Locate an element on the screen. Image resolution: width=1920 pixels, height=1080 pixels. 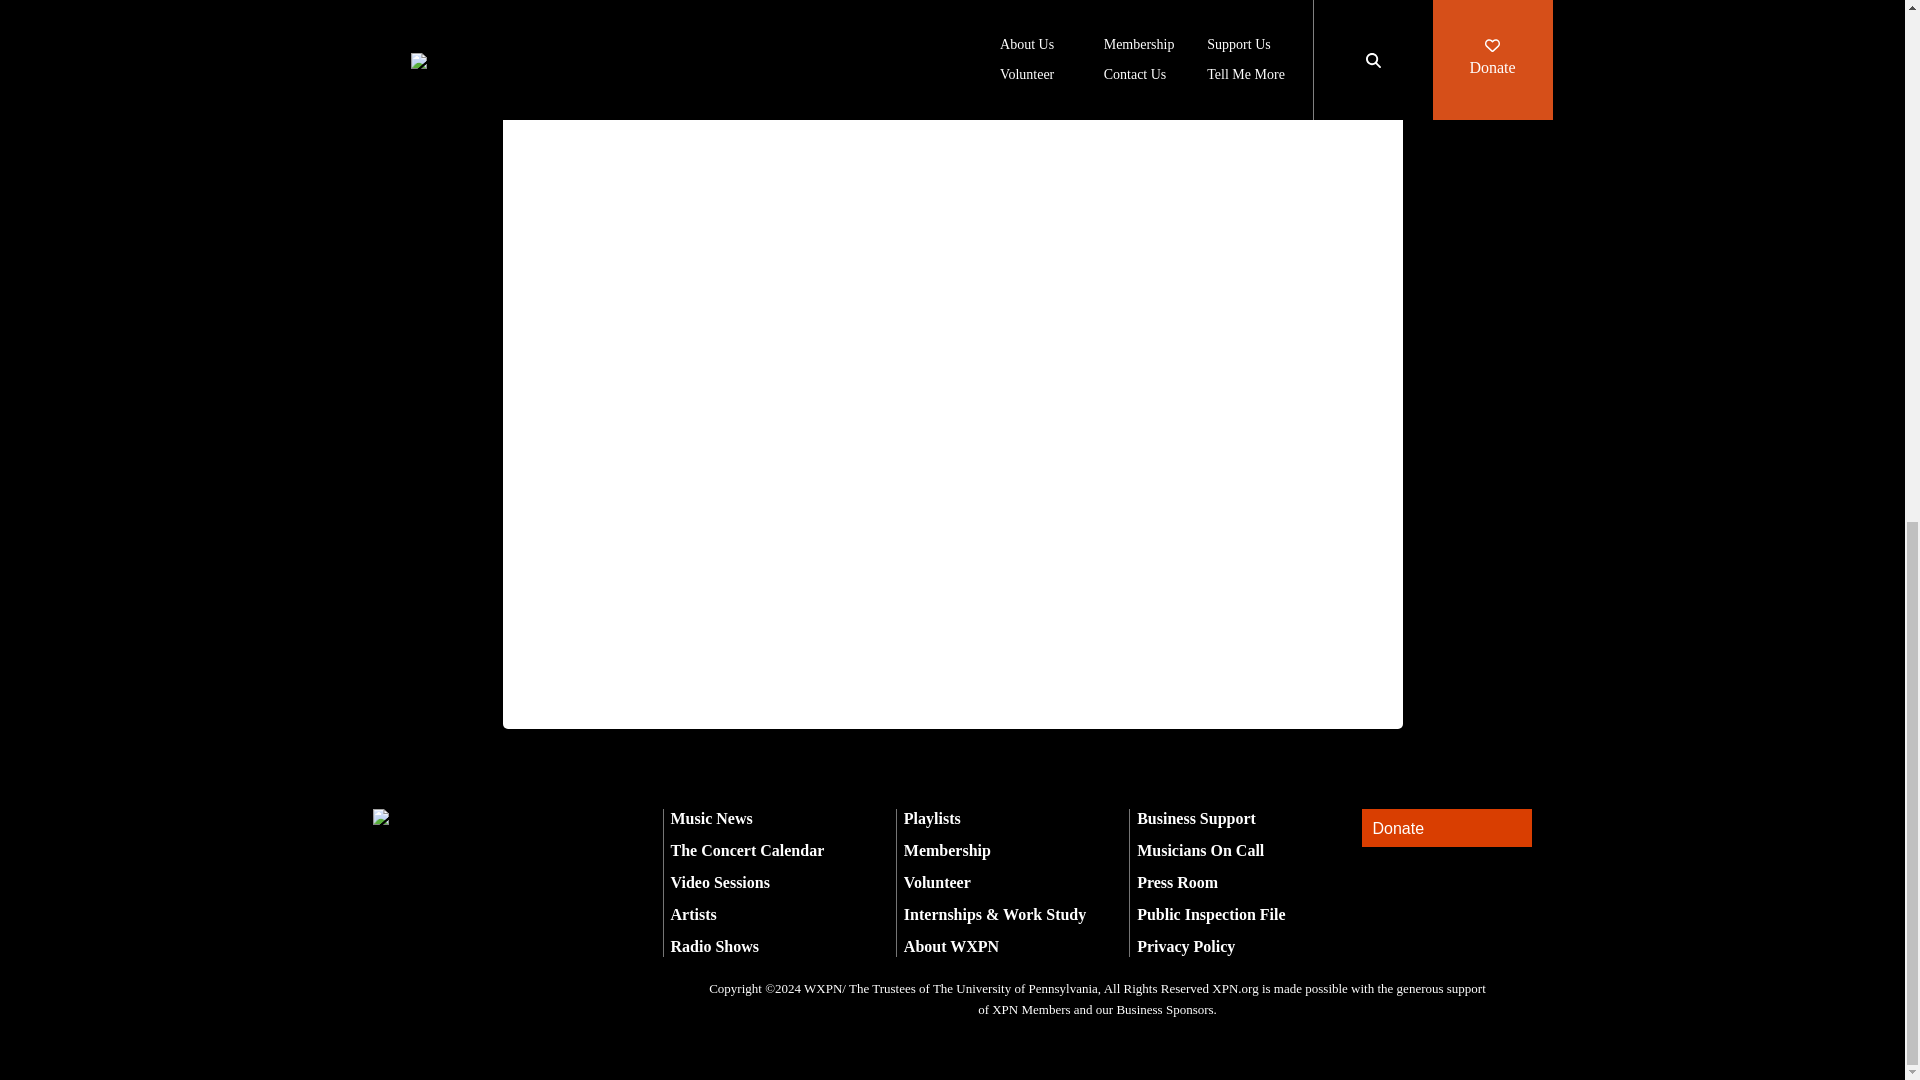
Business Support is located at coordinates (1196, 818).